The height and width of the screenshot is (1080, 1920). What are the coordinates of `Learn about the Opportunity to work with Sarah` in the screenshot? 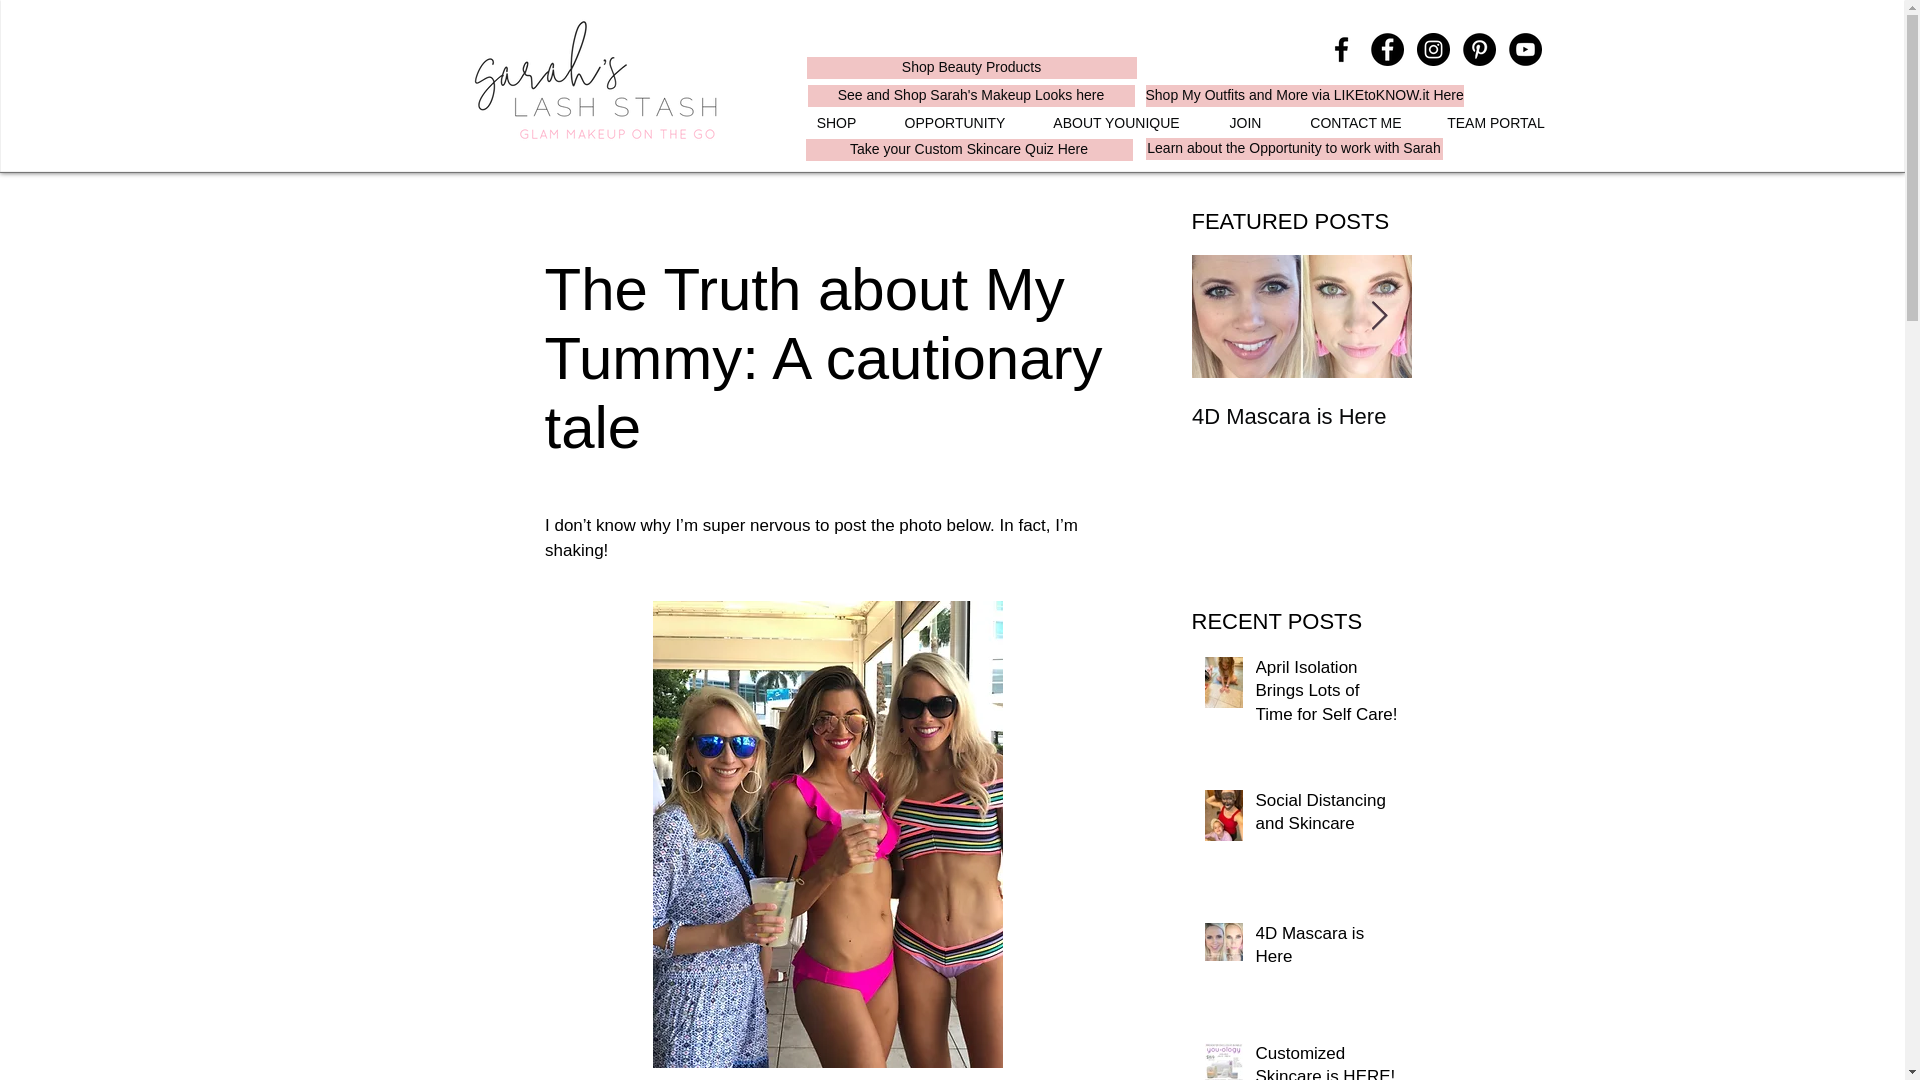 It's located at (1294, 148).